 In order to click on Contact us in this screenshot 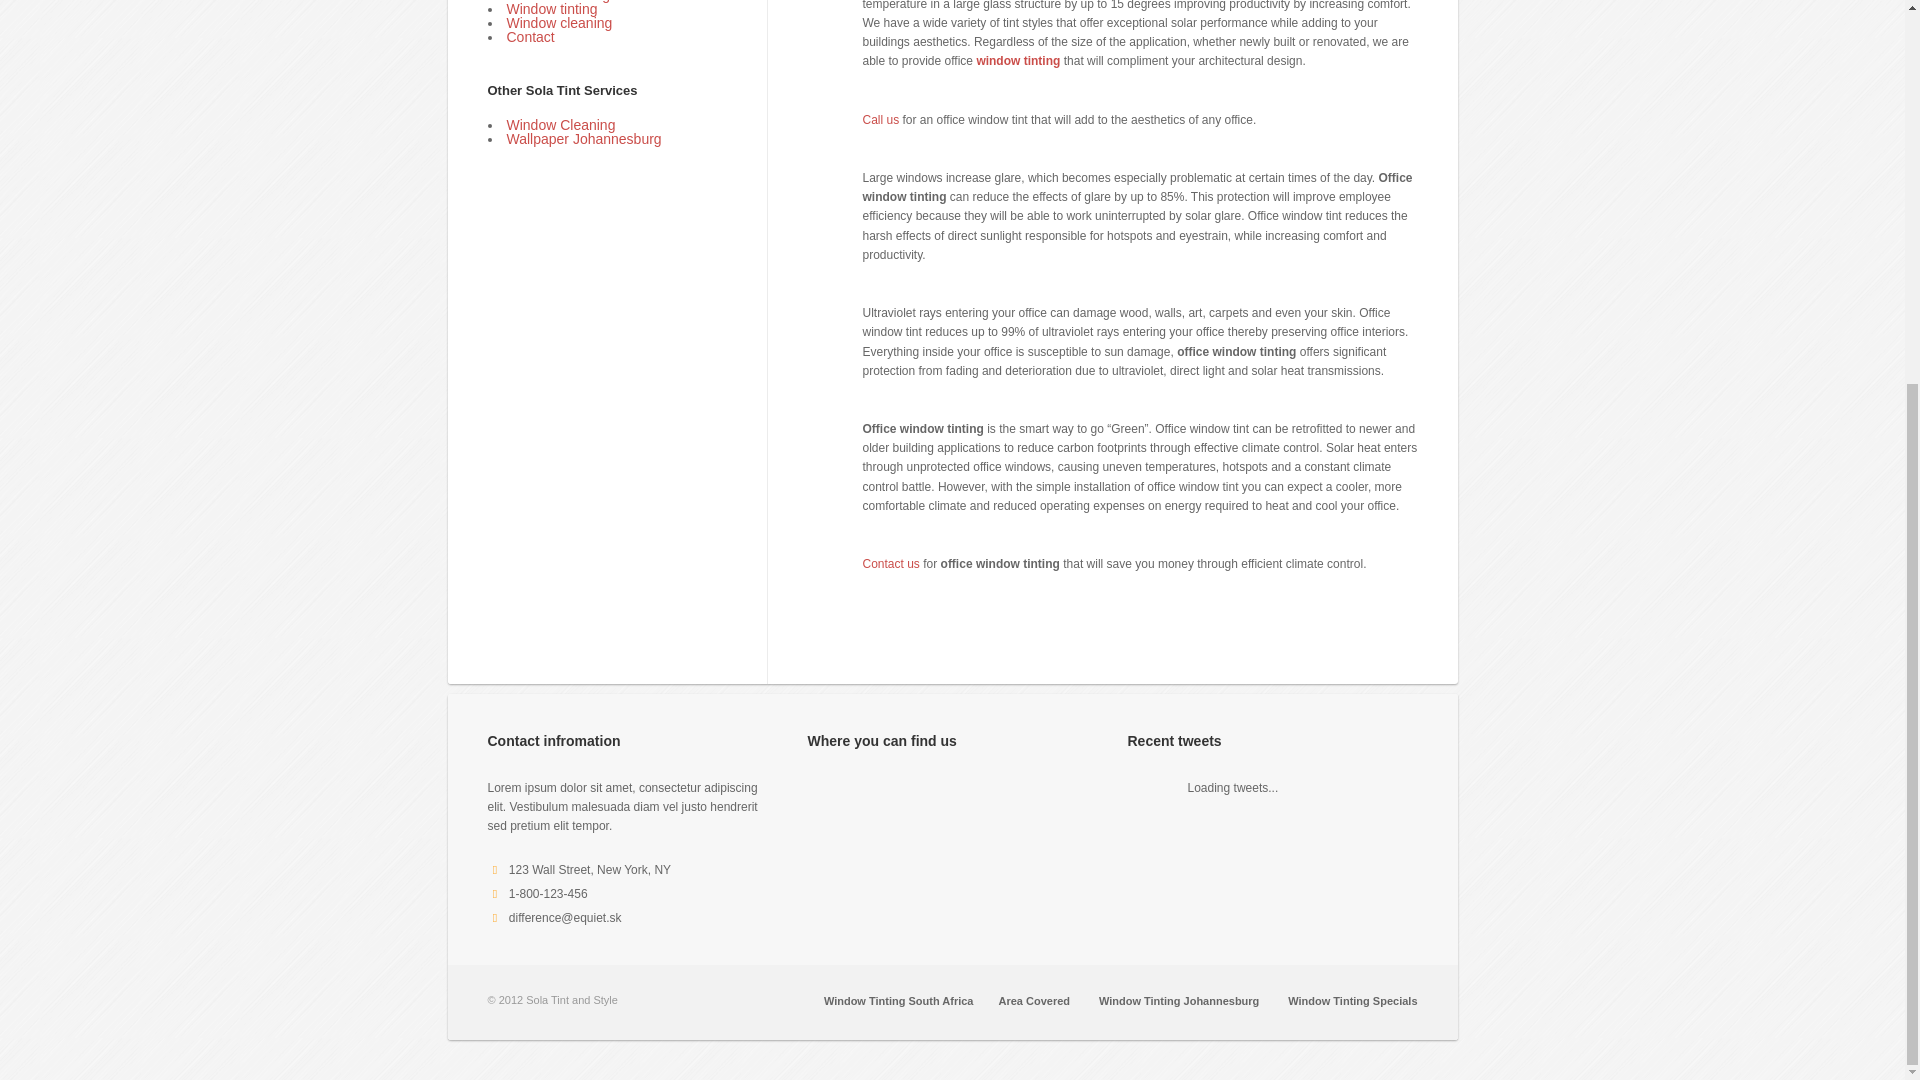, I will do `click(890, 564)`.